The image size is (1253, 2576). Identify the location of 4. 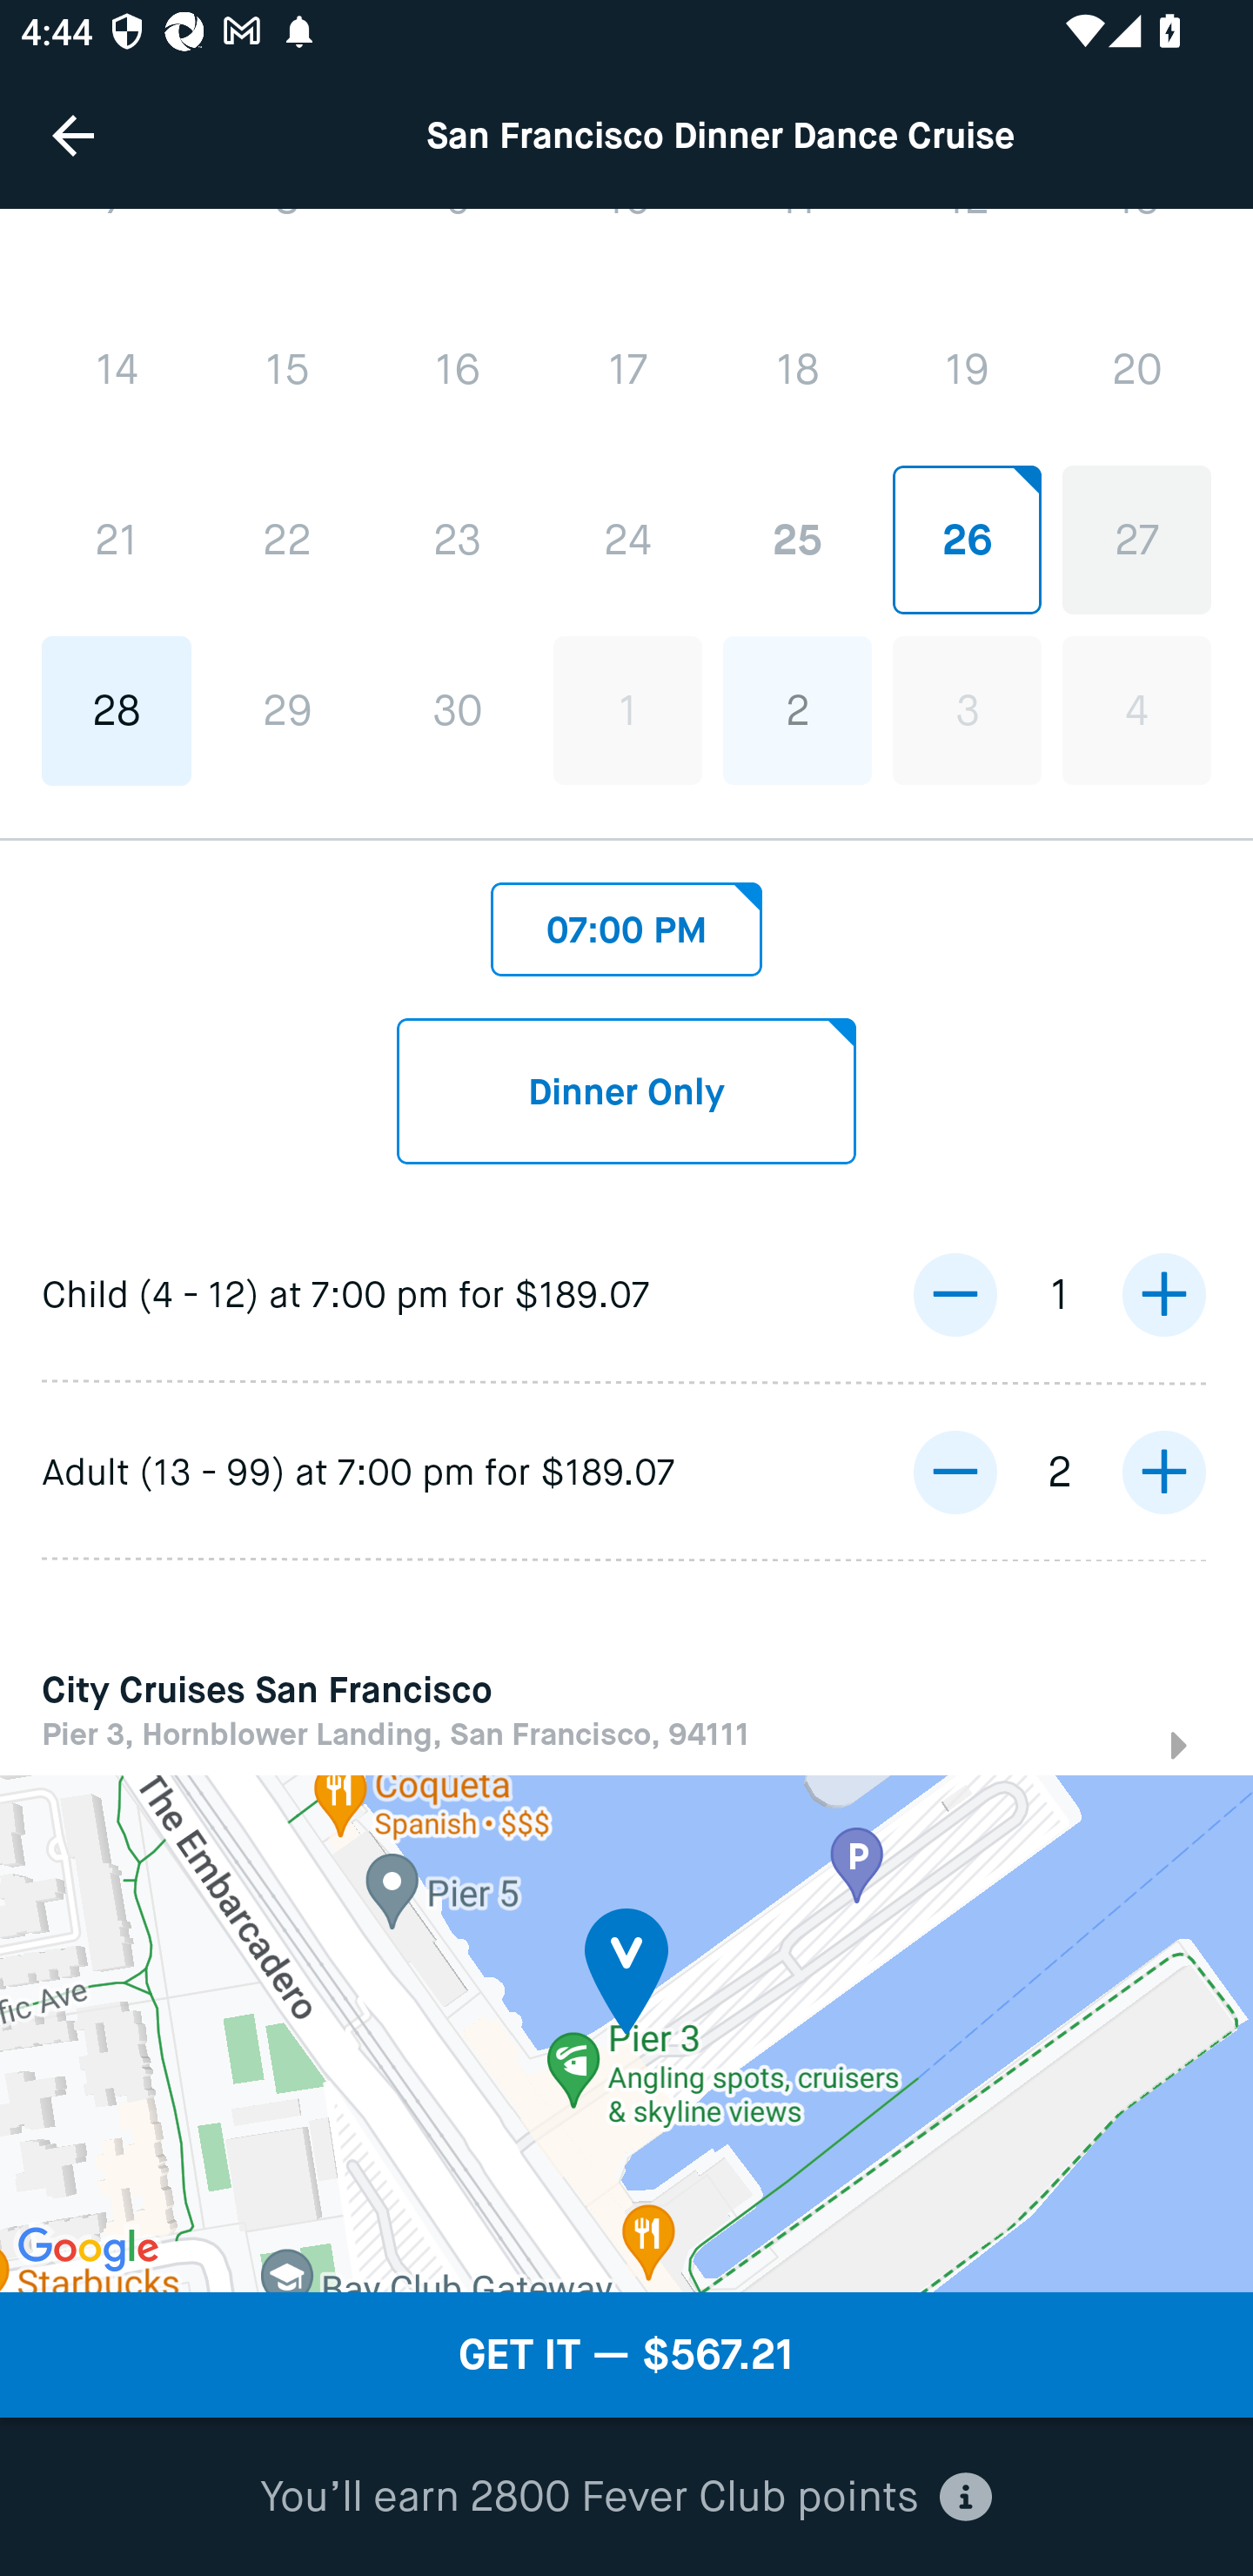
(1136, 710).